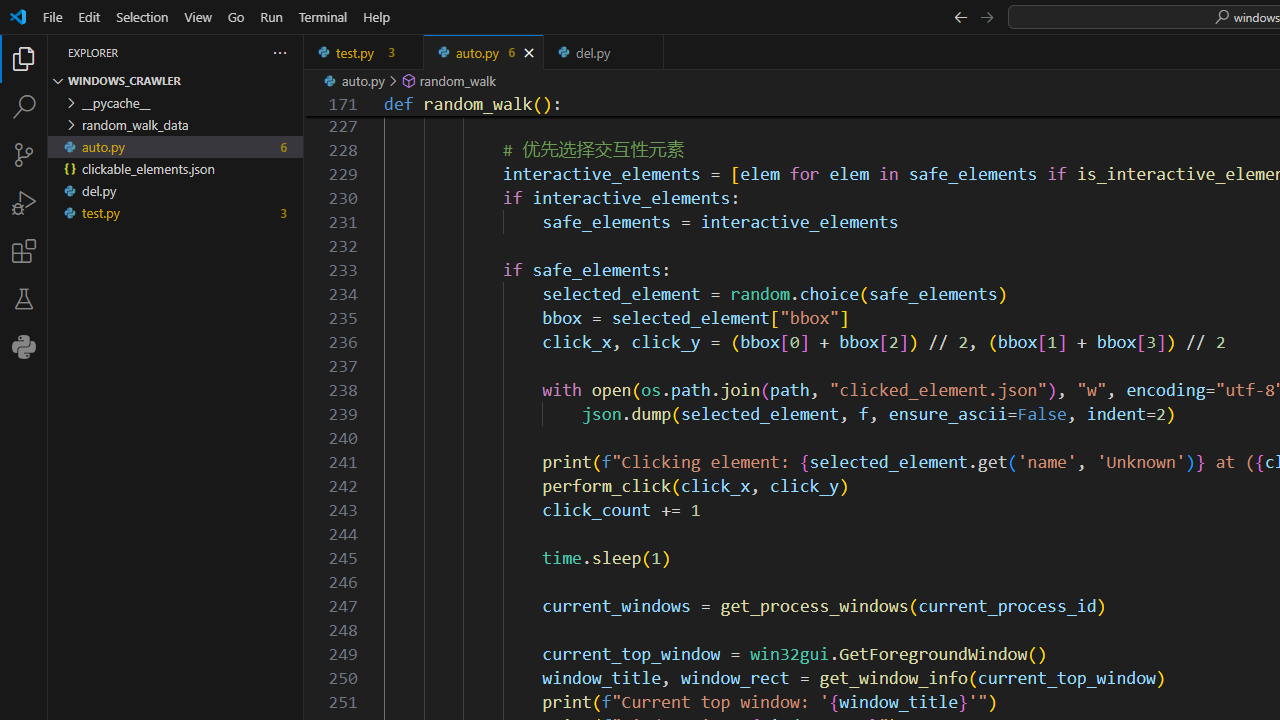 The image size is (1280, 720). Describe the element at coordinates (986, 16) in the screenshot. I see `Go Forward (Alt+RightArrow)` at that location.